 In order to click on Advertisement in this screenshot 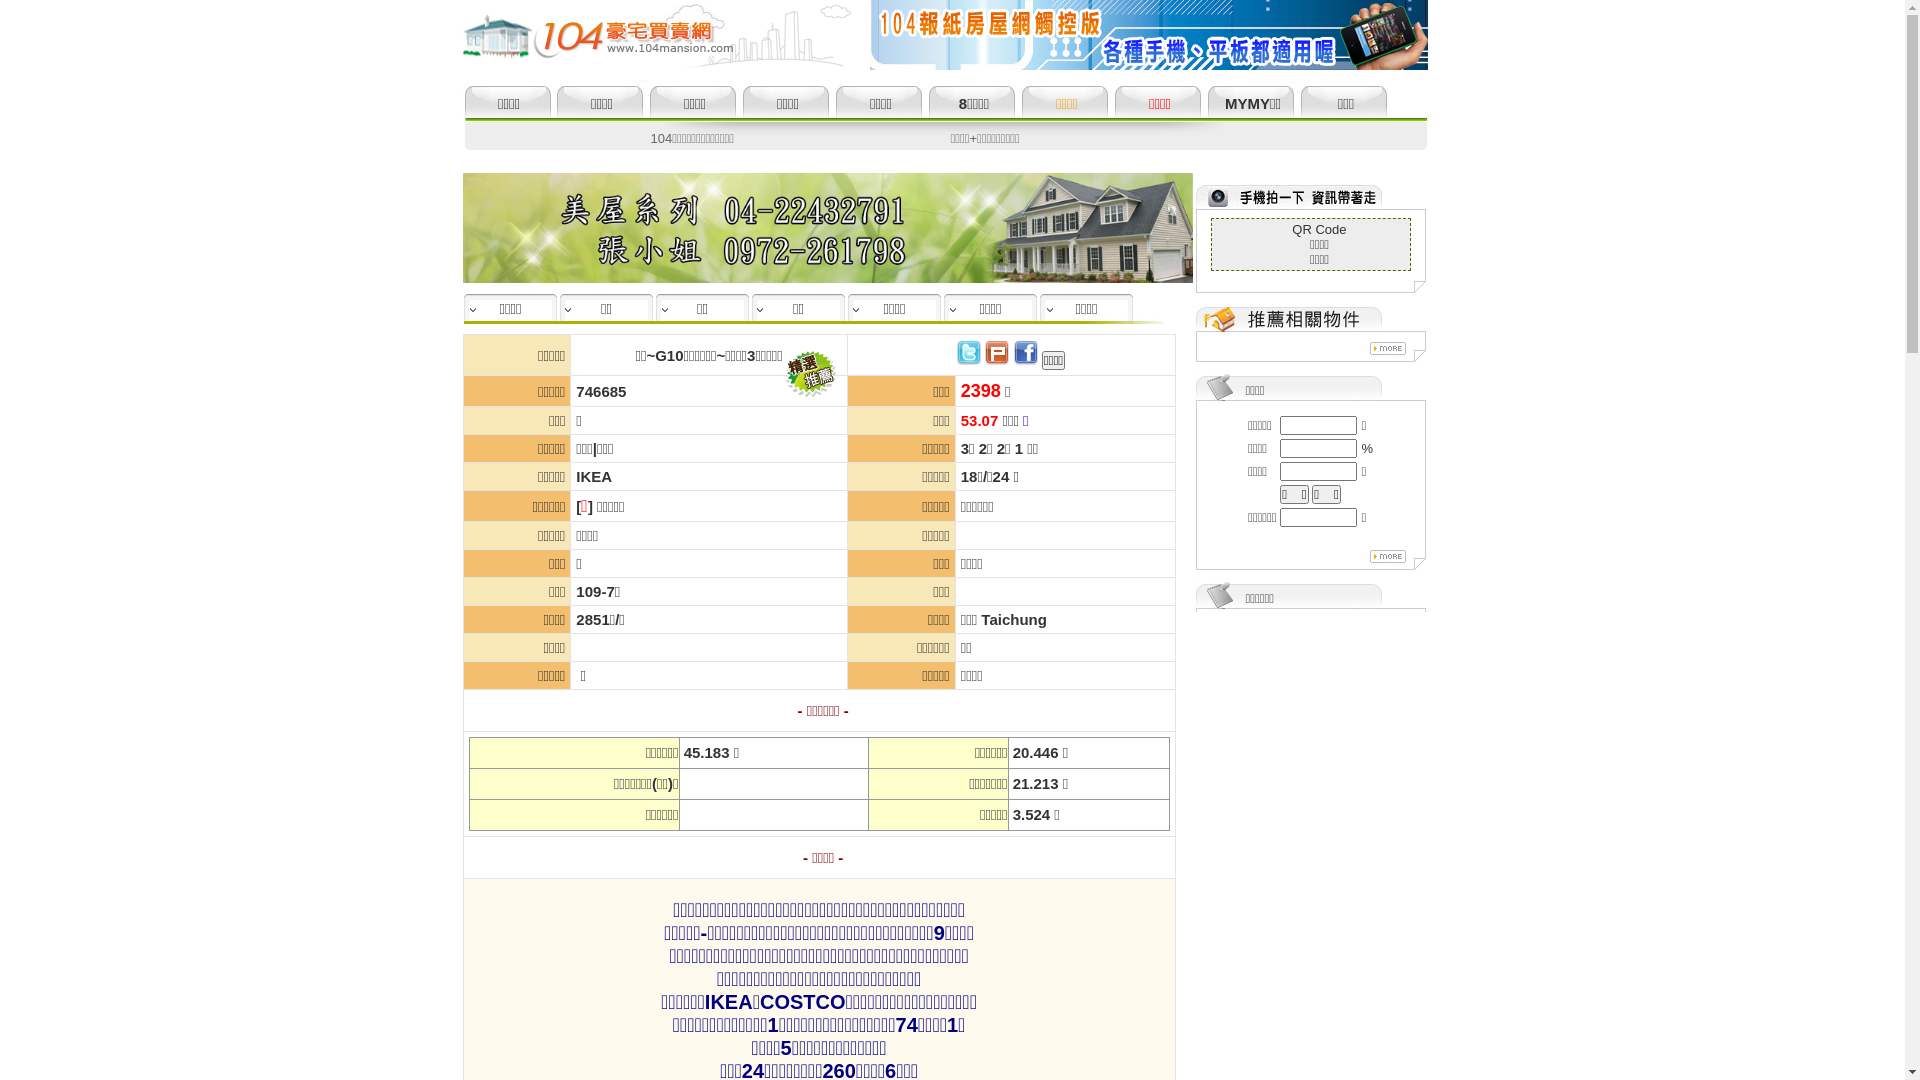, I will do `click(1312, 831)`.